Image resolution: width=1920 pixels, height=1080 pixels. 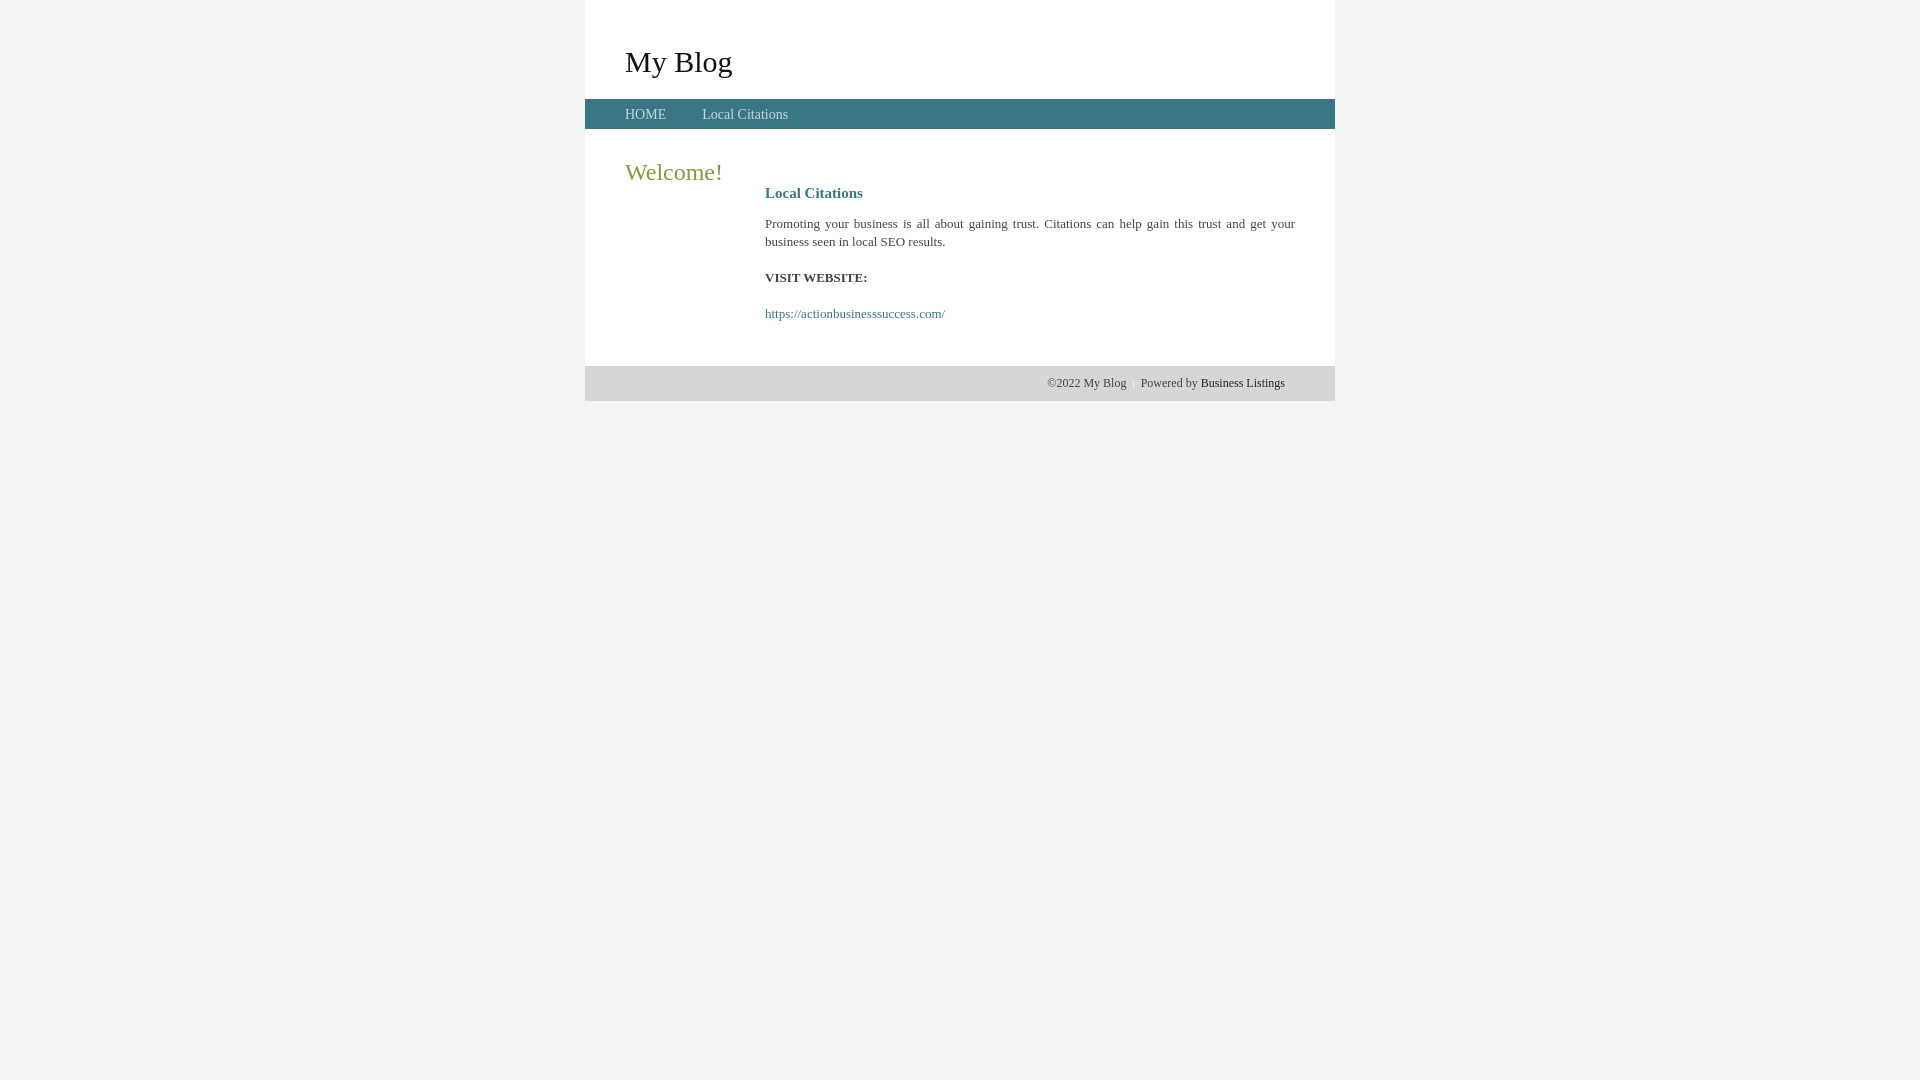 What do you see at coordinates (745, 114) in the screenshot?
I see `Local Citations` at bounding box center [745, 114].